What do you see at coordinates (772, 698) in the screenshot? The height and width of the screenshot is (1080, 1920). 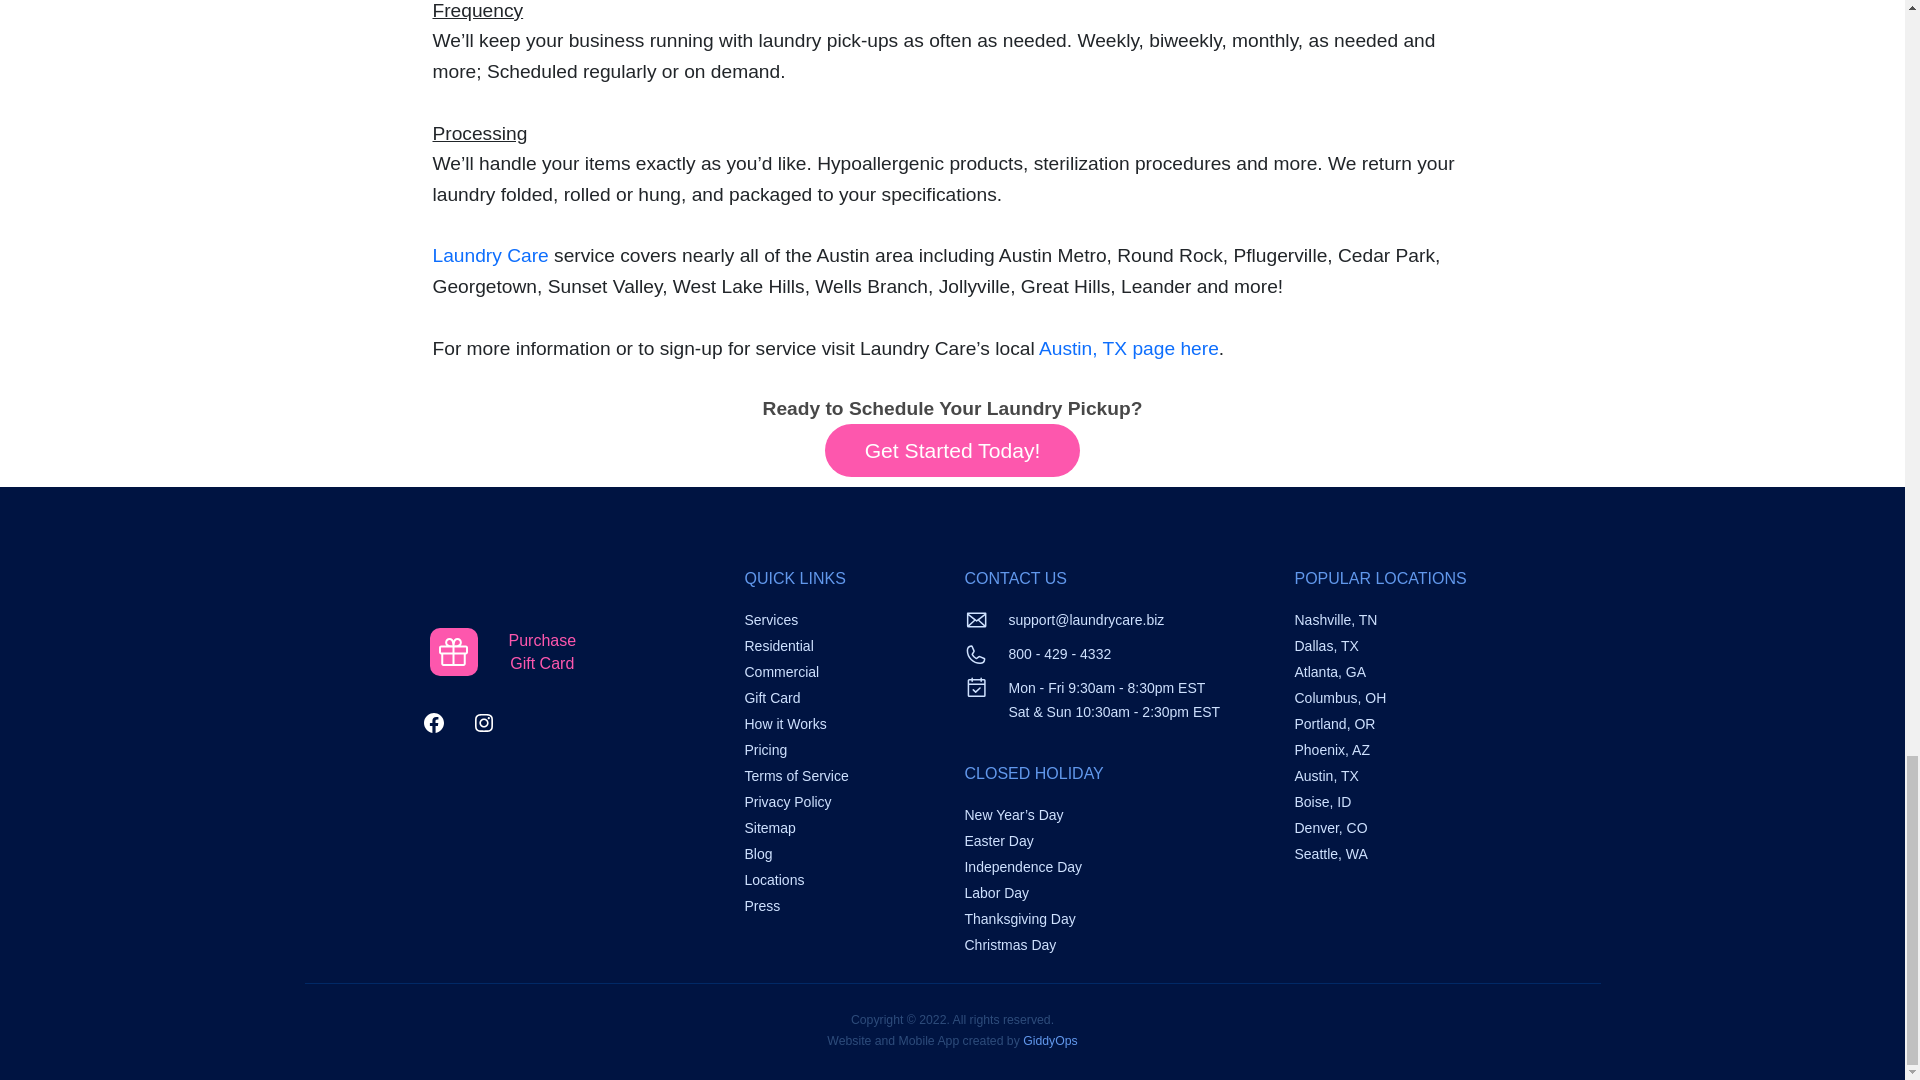 I see `Austin, TX page here` at bounding box center [772, 698].